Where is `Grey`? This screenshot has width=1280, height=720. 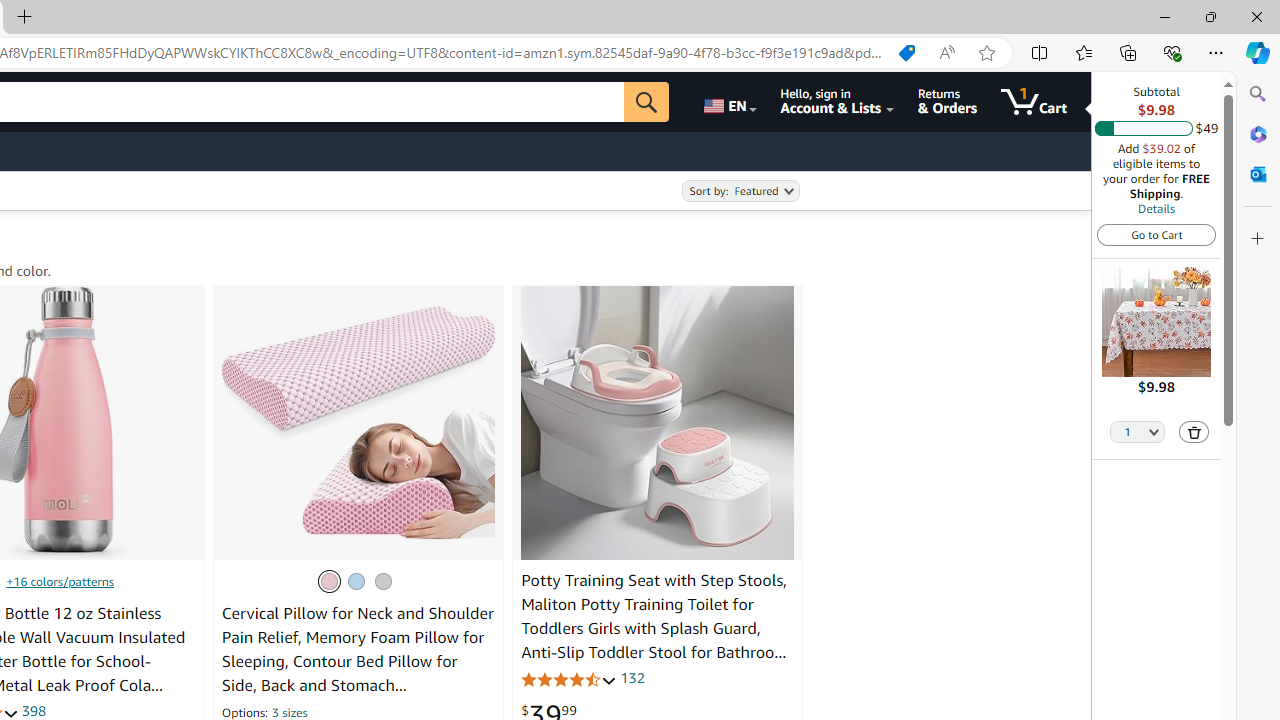 Grey is located at coordinates (382, 580).